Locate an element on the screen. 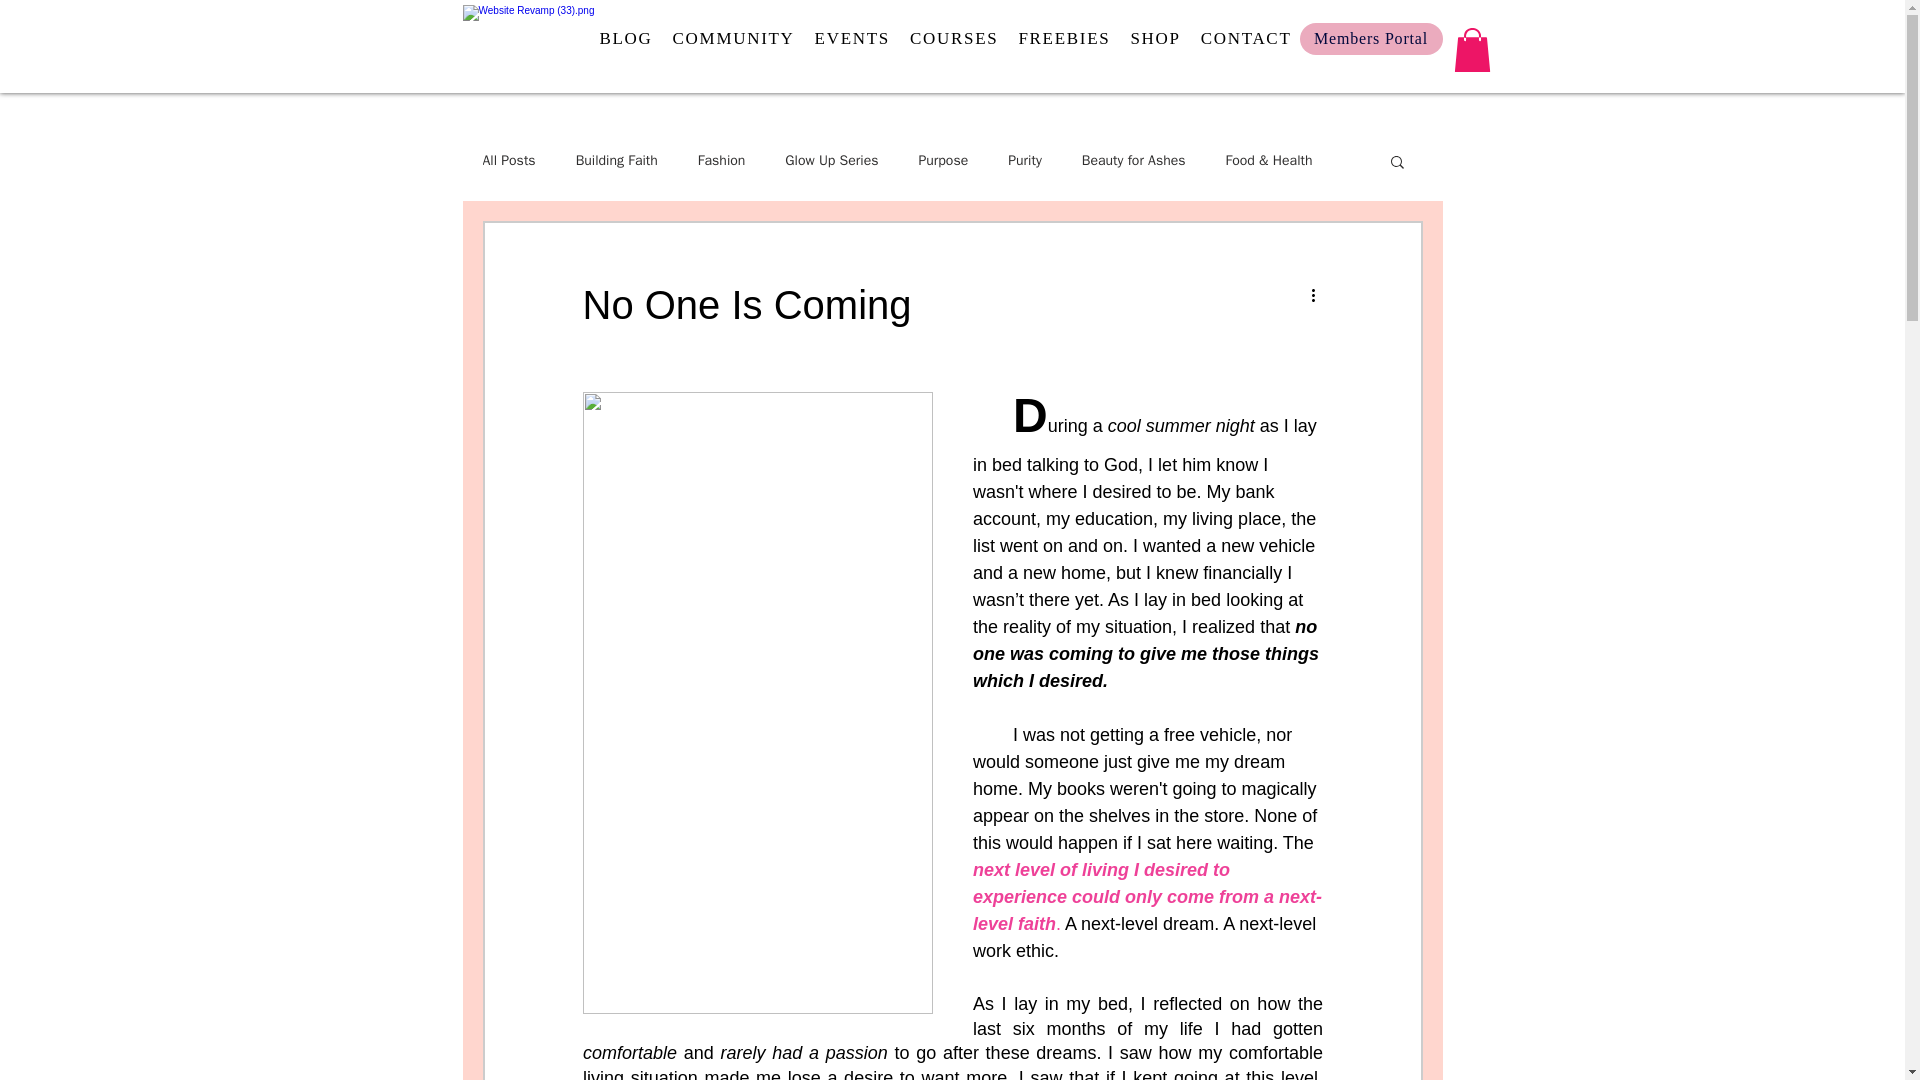 The image size is (1920, 1080). FREEBIES is located at coordinates (1063, 39).